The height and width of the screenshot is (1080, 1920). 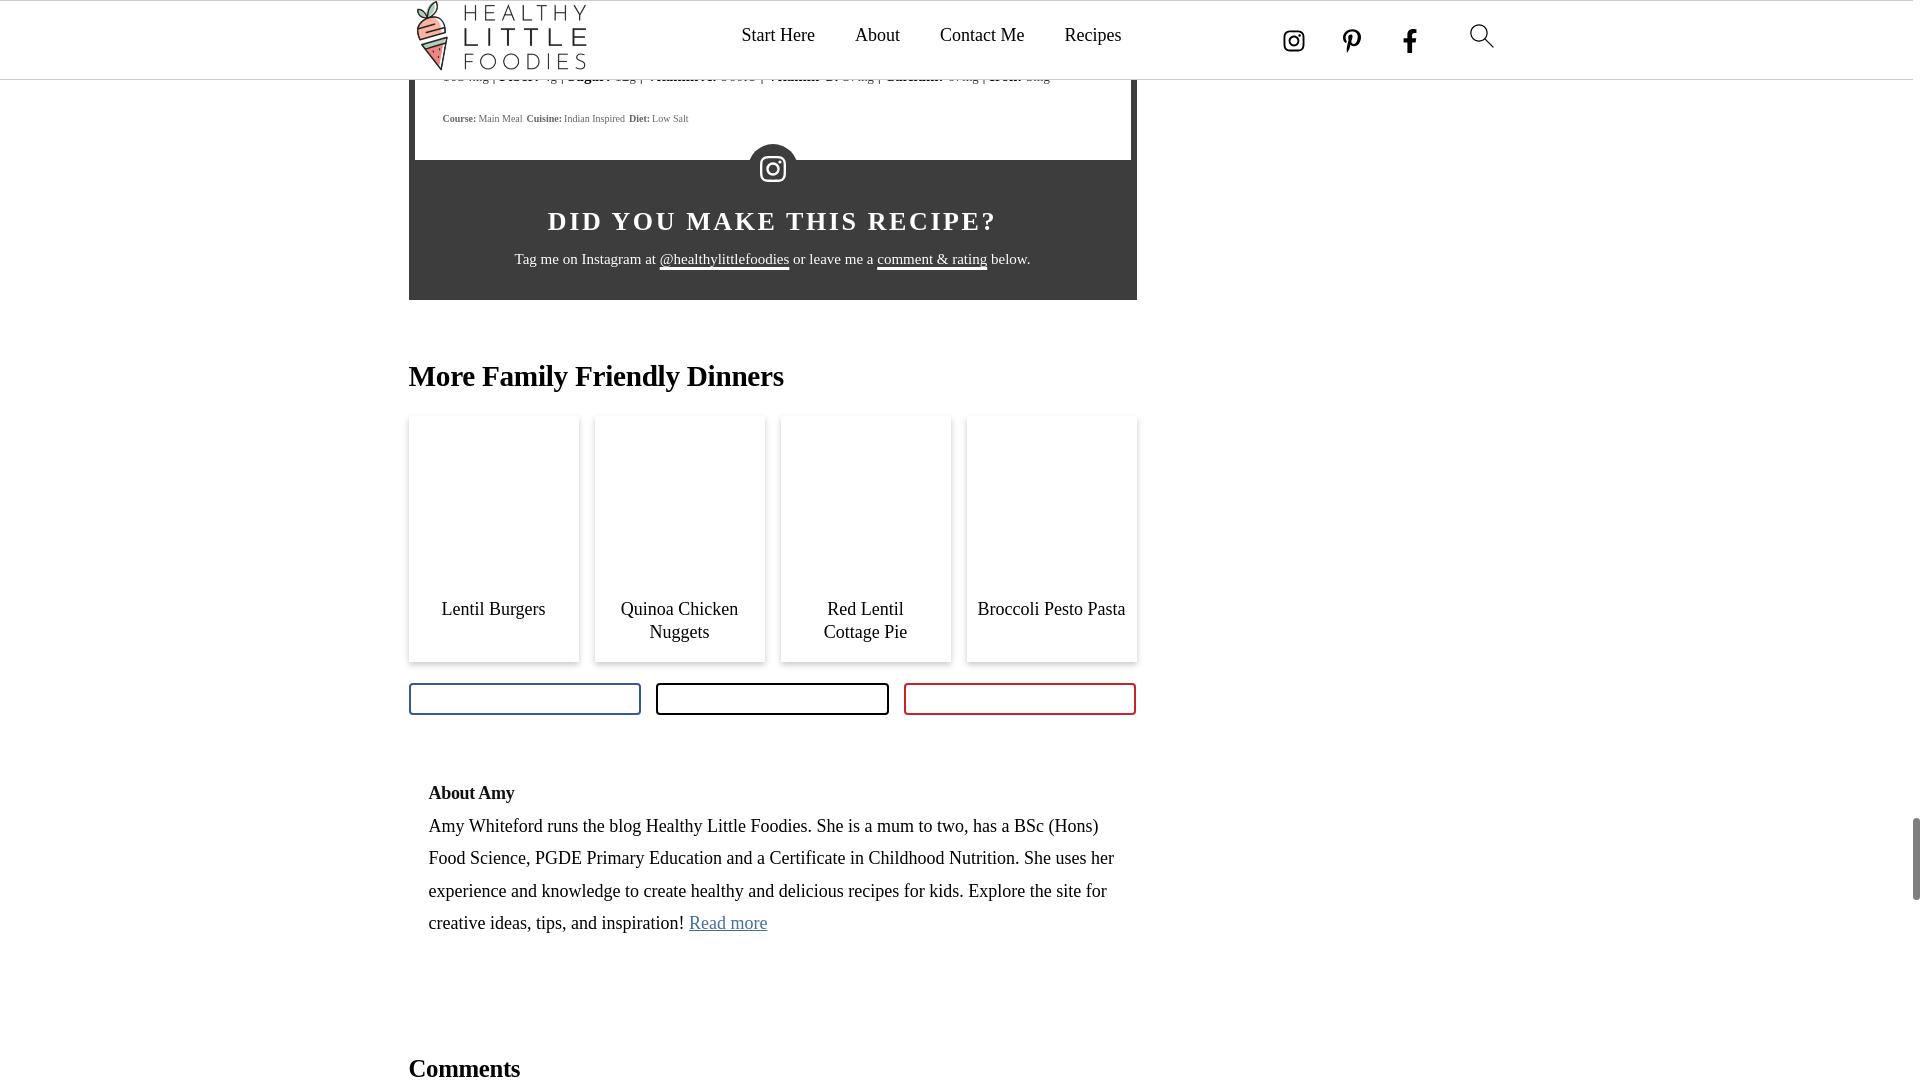 What do you see at coordinates (772, 698) in the screenshot?
I see `Share on X` at bounding box center [772, 698].